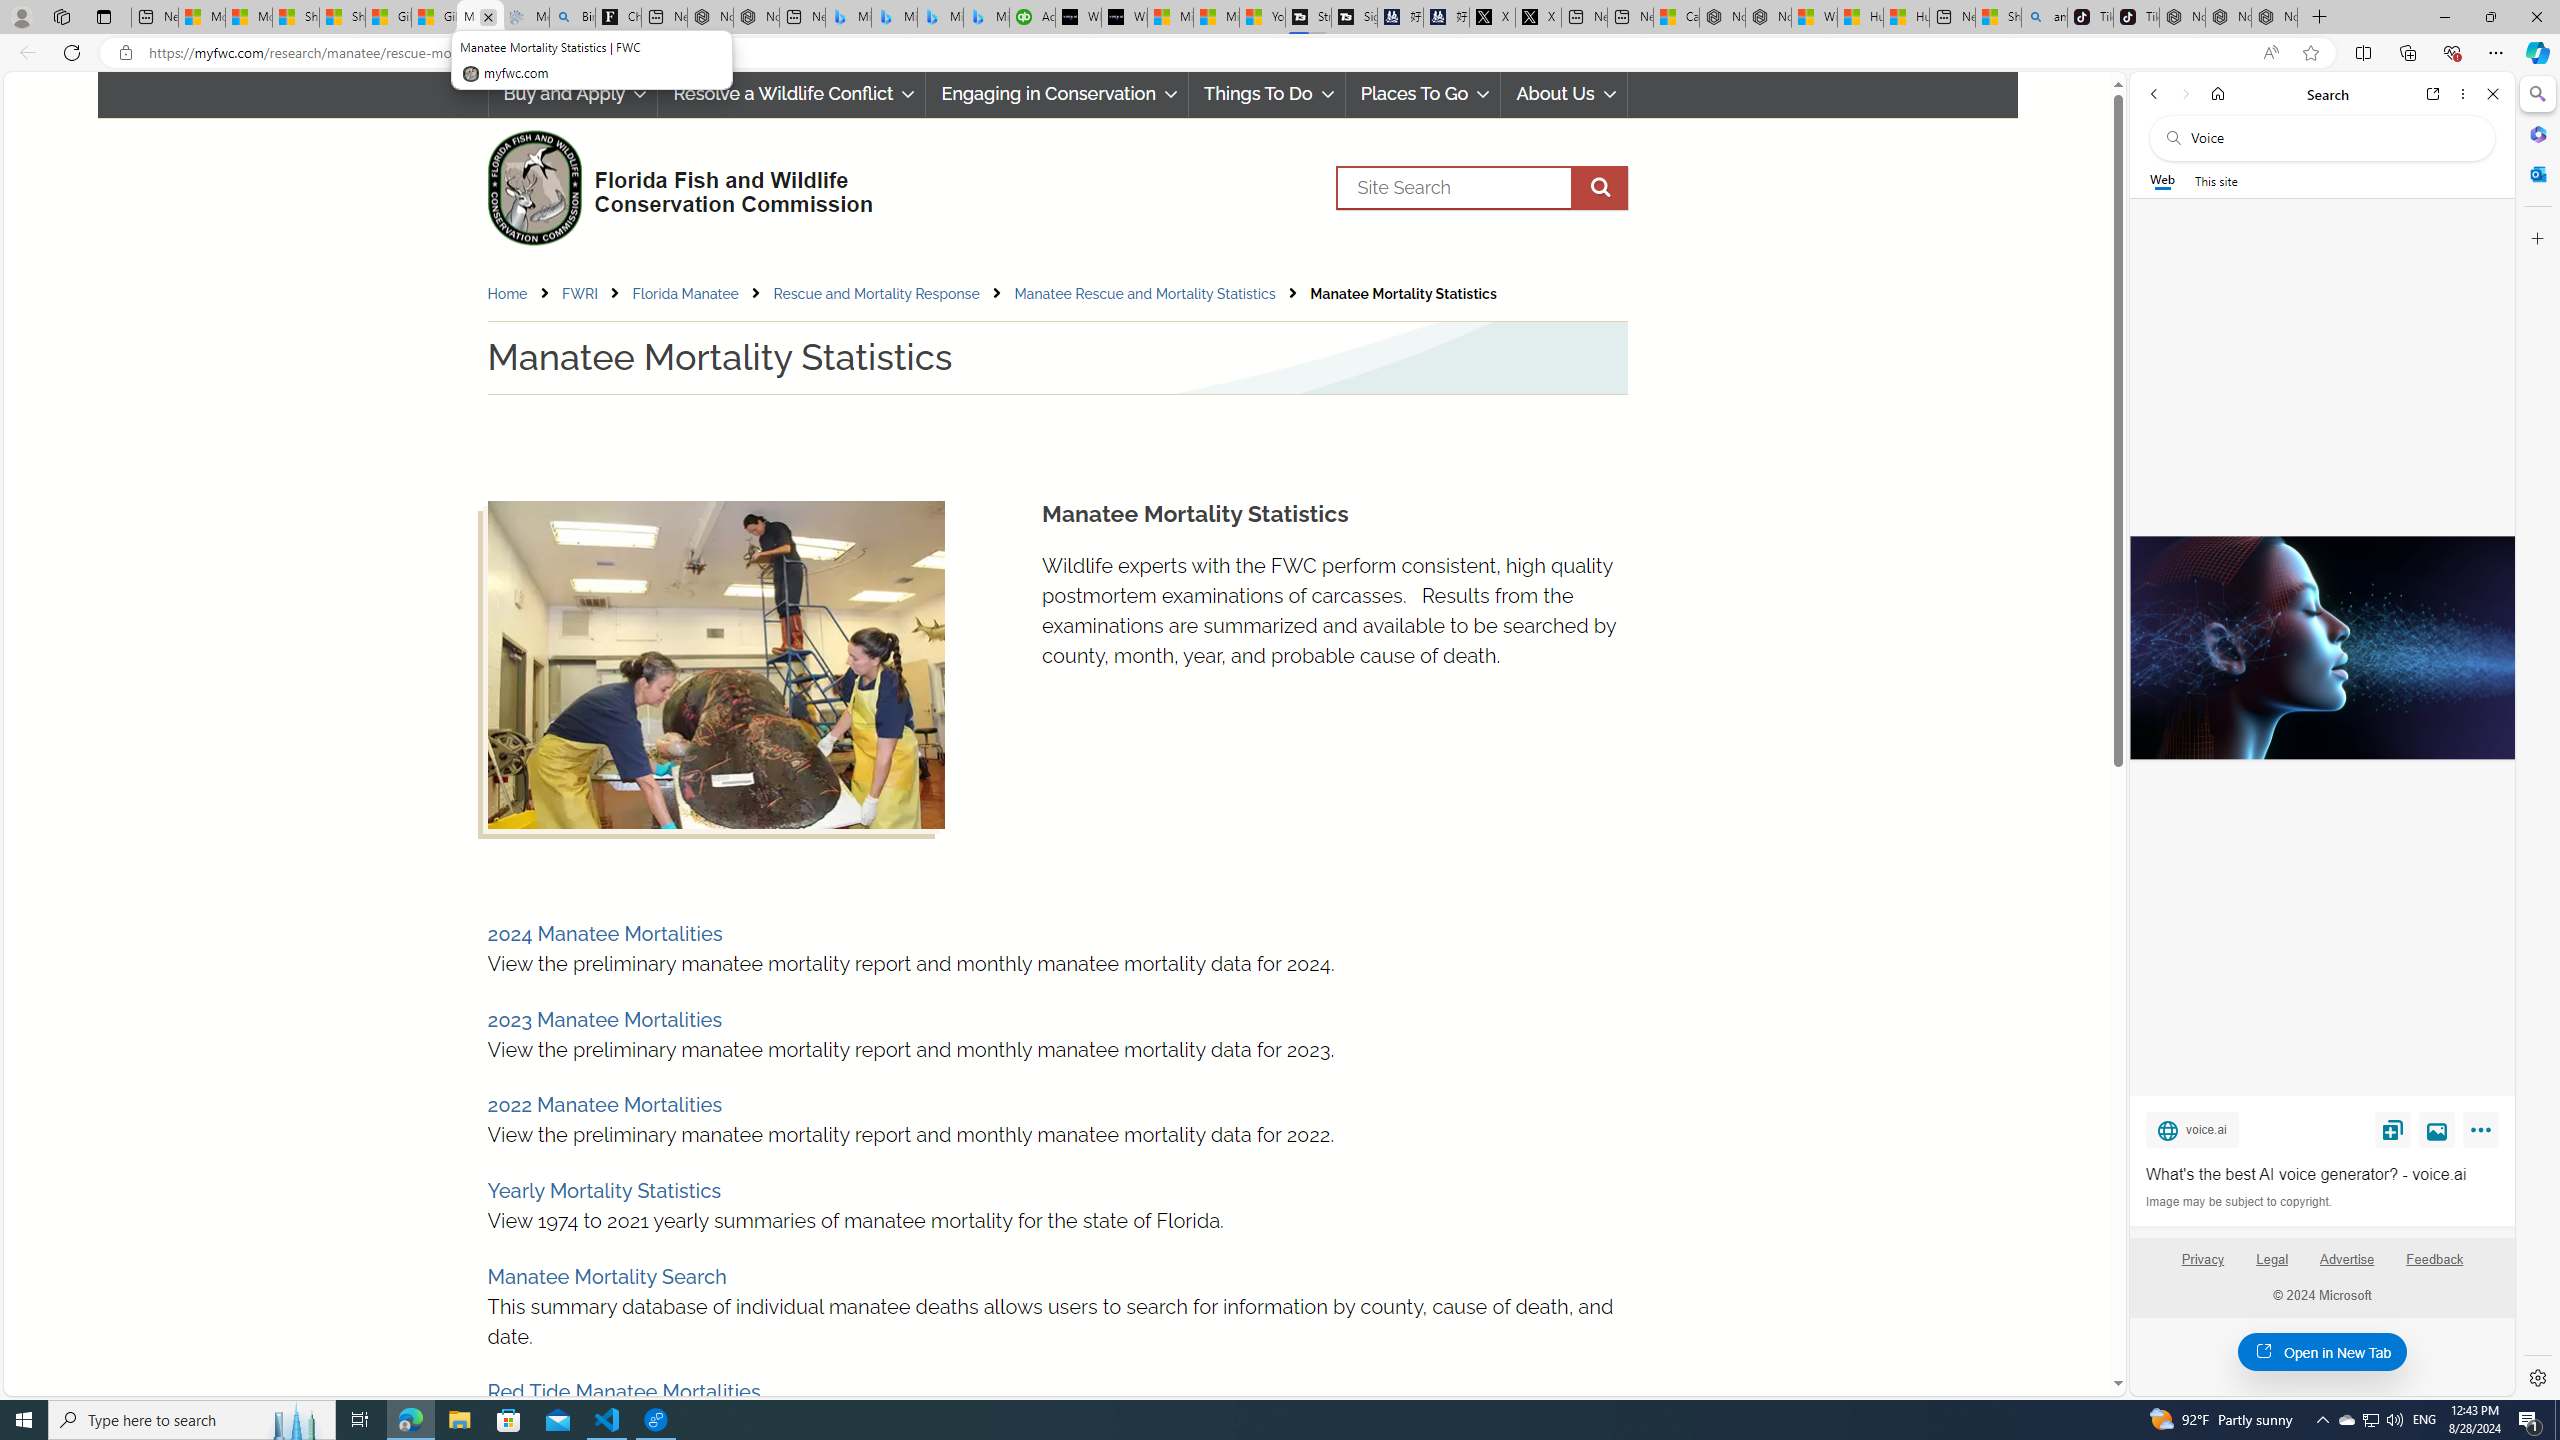 The width and height of the screenshot is (2560, 1440). What do you see at coordinates (2044, 17) in the screenshot?
I see `amazon - Search` at bounding box center [2044, 17].